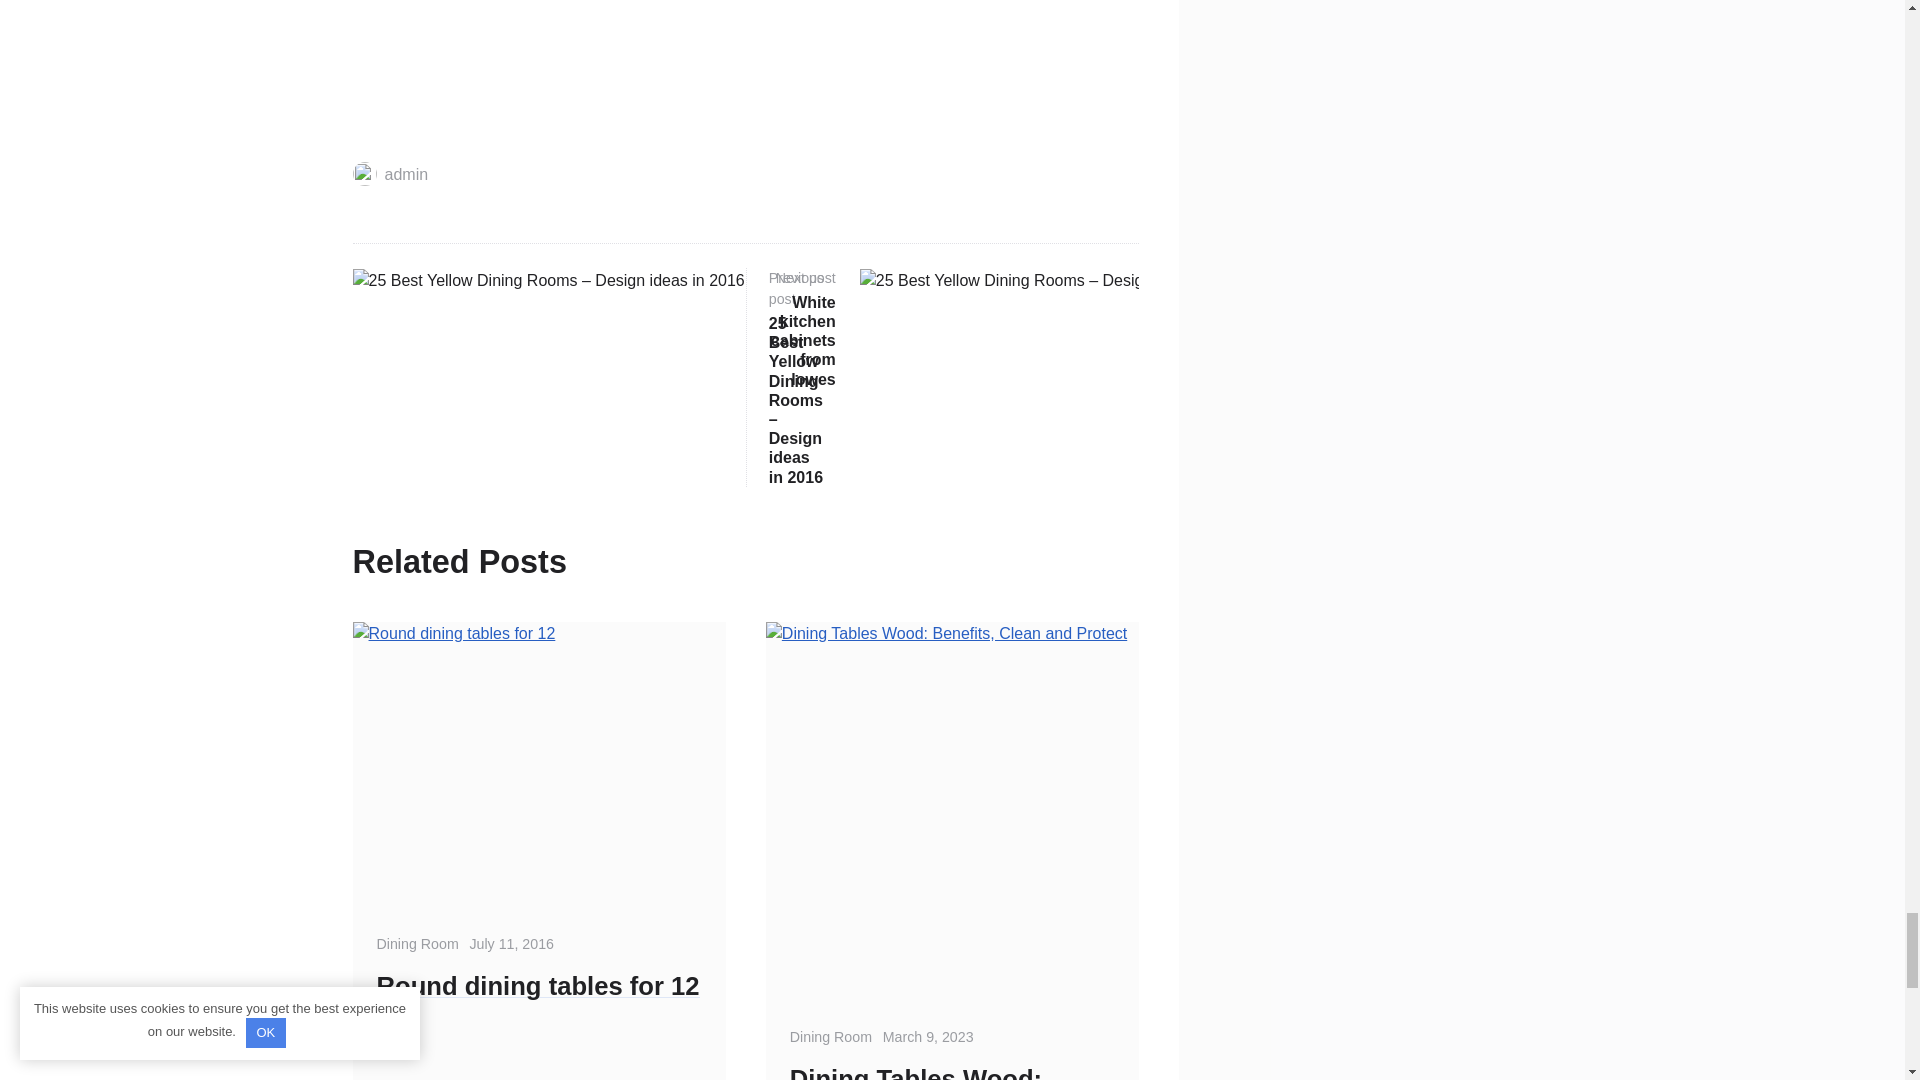 This screenshot has width=1920, height=1080. Describe the element at coordinates (511, 944) in the screenshot. I see `July 11, 2016` at that location.